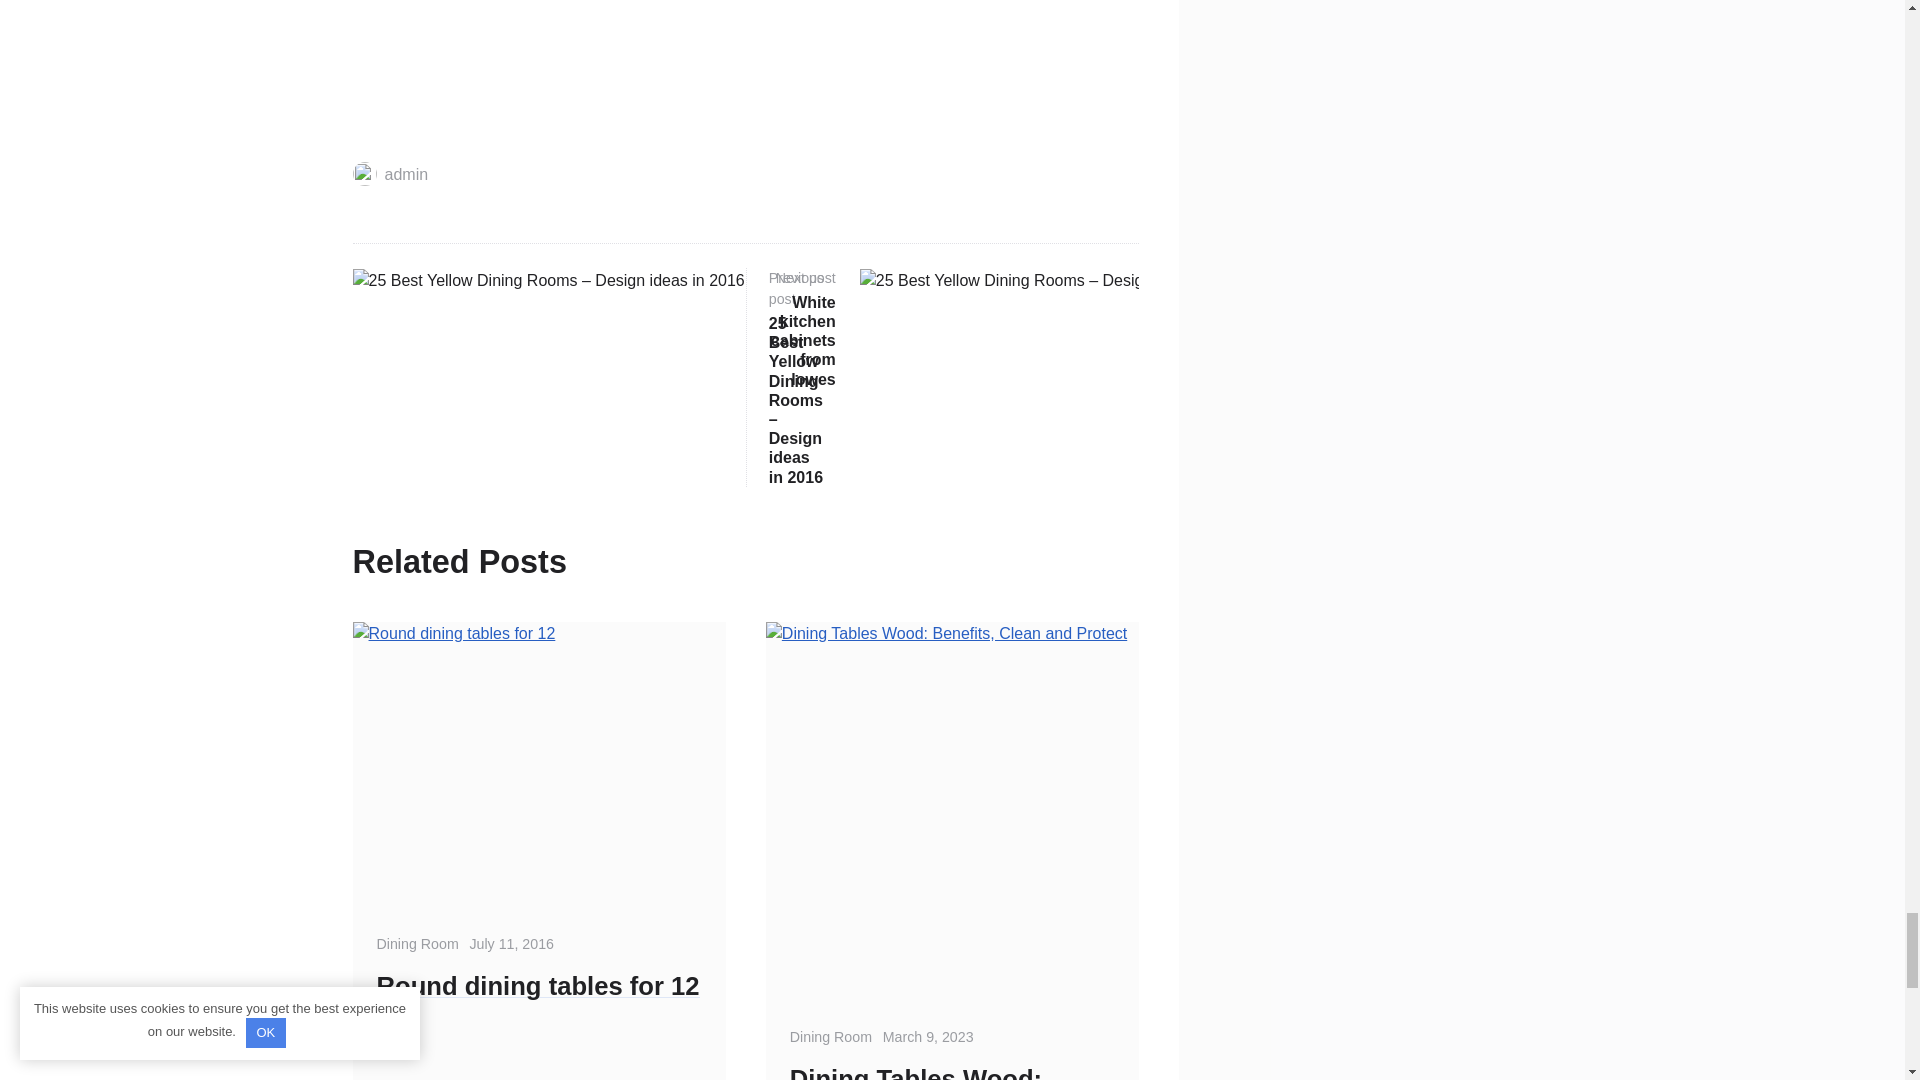 This screenshot has width=1920, height=1080. Describe the element at coordinates (511, 944) in the screenshot. I see `July 11, 2016` at that location.